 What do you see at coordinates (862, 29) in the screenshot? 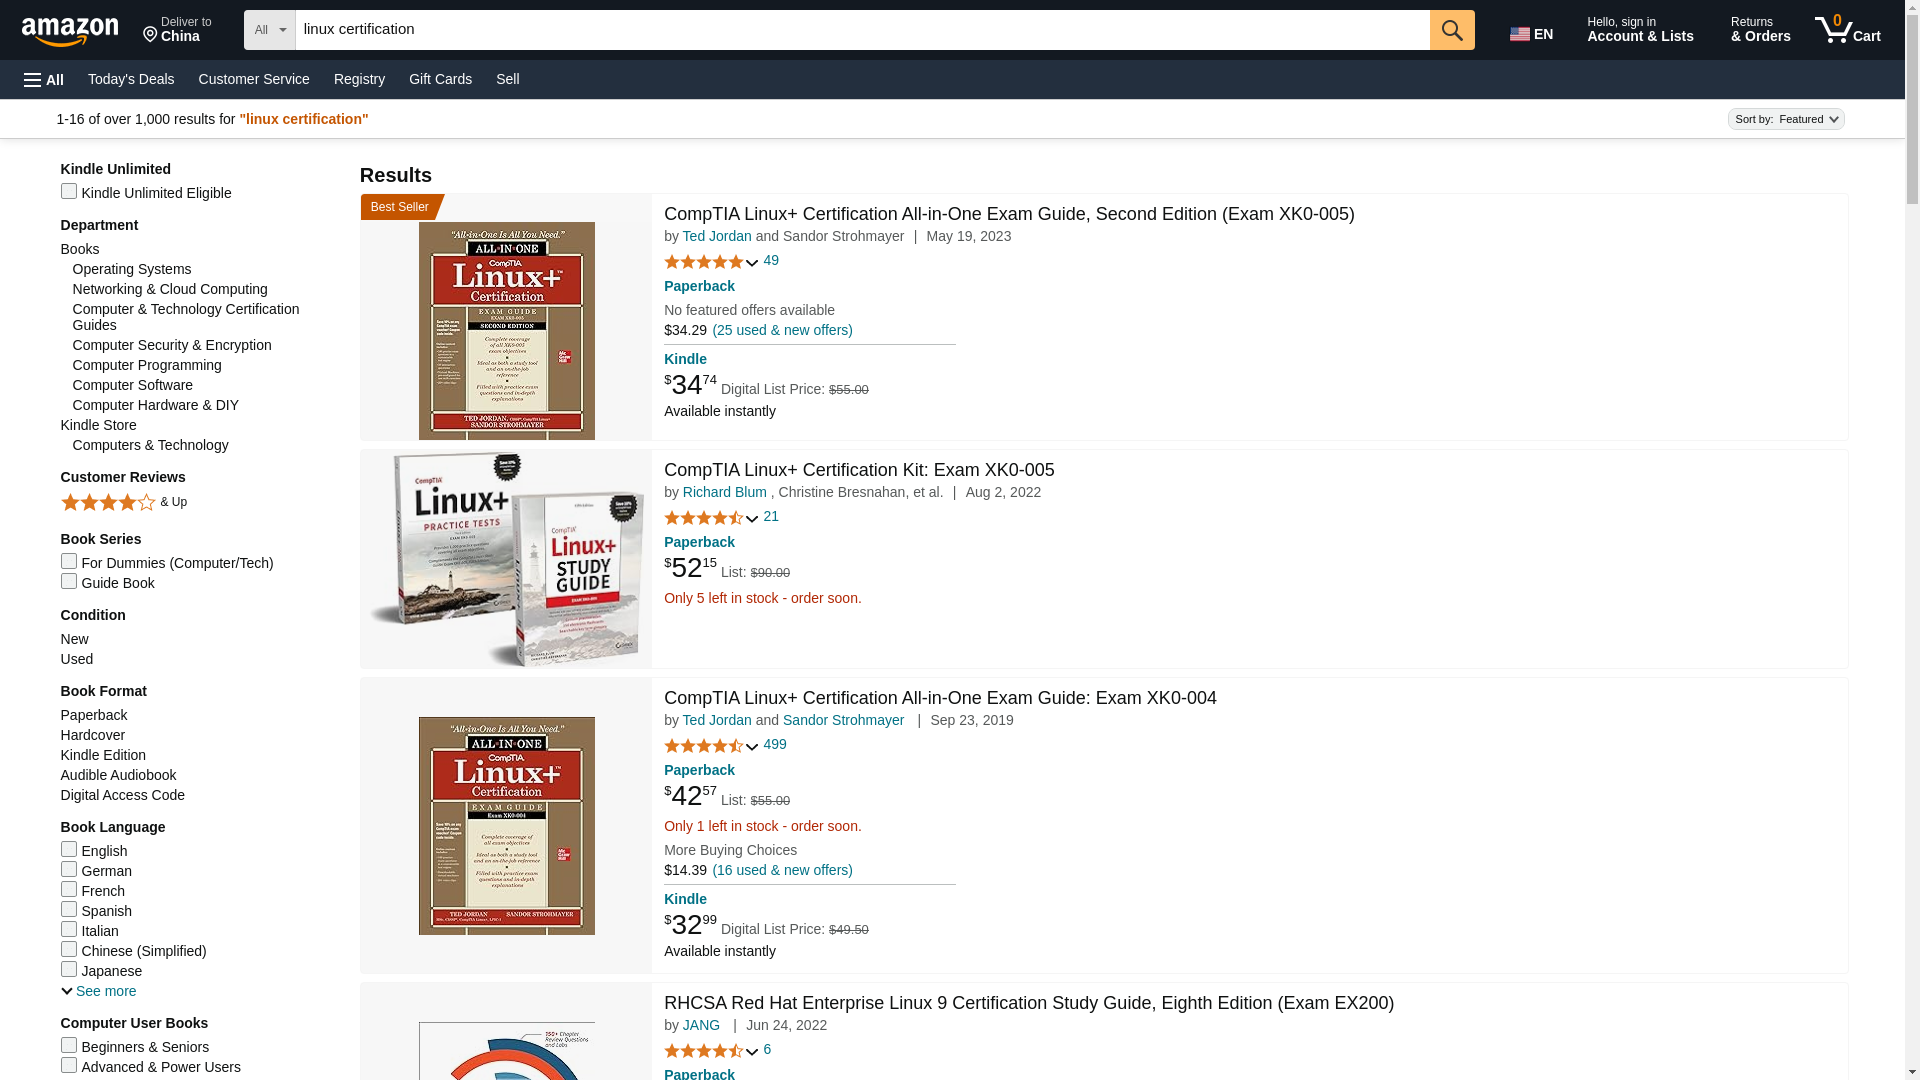
I see `linux certification` at bounding box center [862, 29].